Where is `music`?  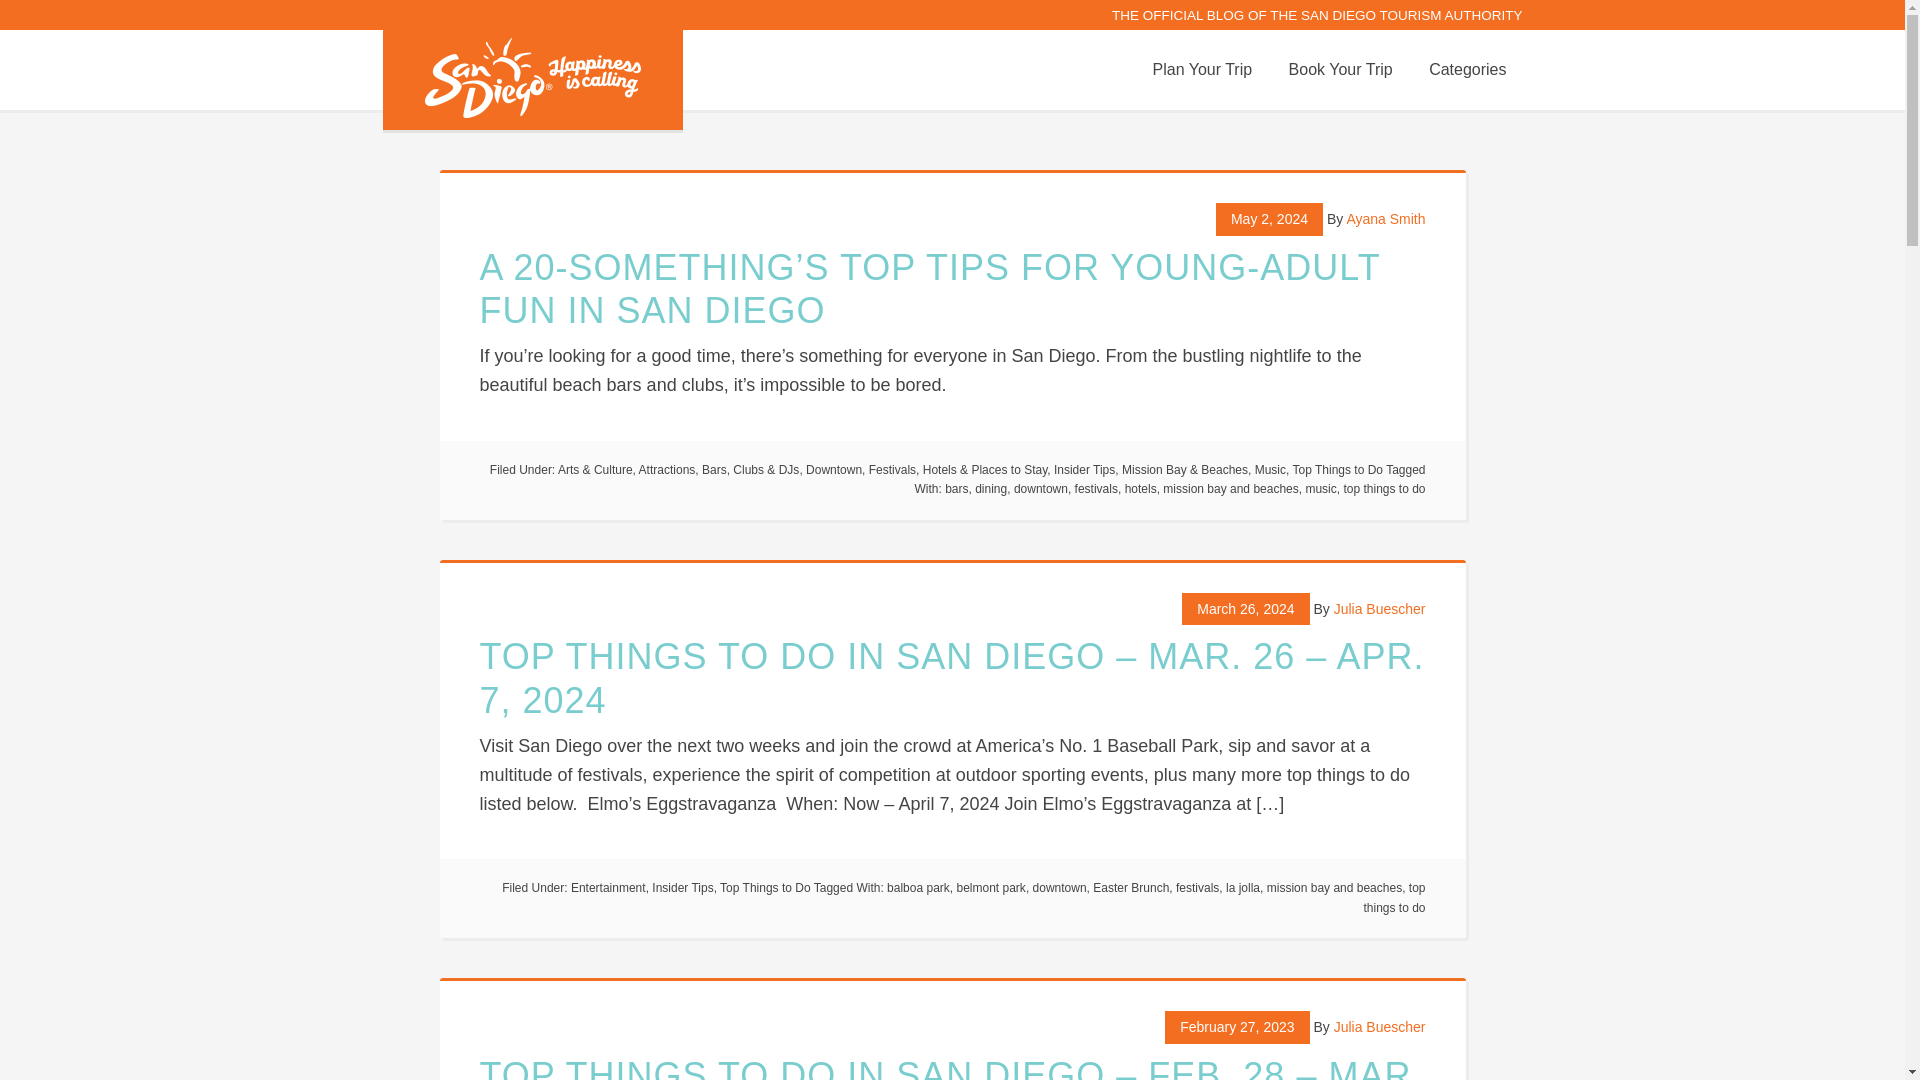 music is located at coordinates (1320, 488).